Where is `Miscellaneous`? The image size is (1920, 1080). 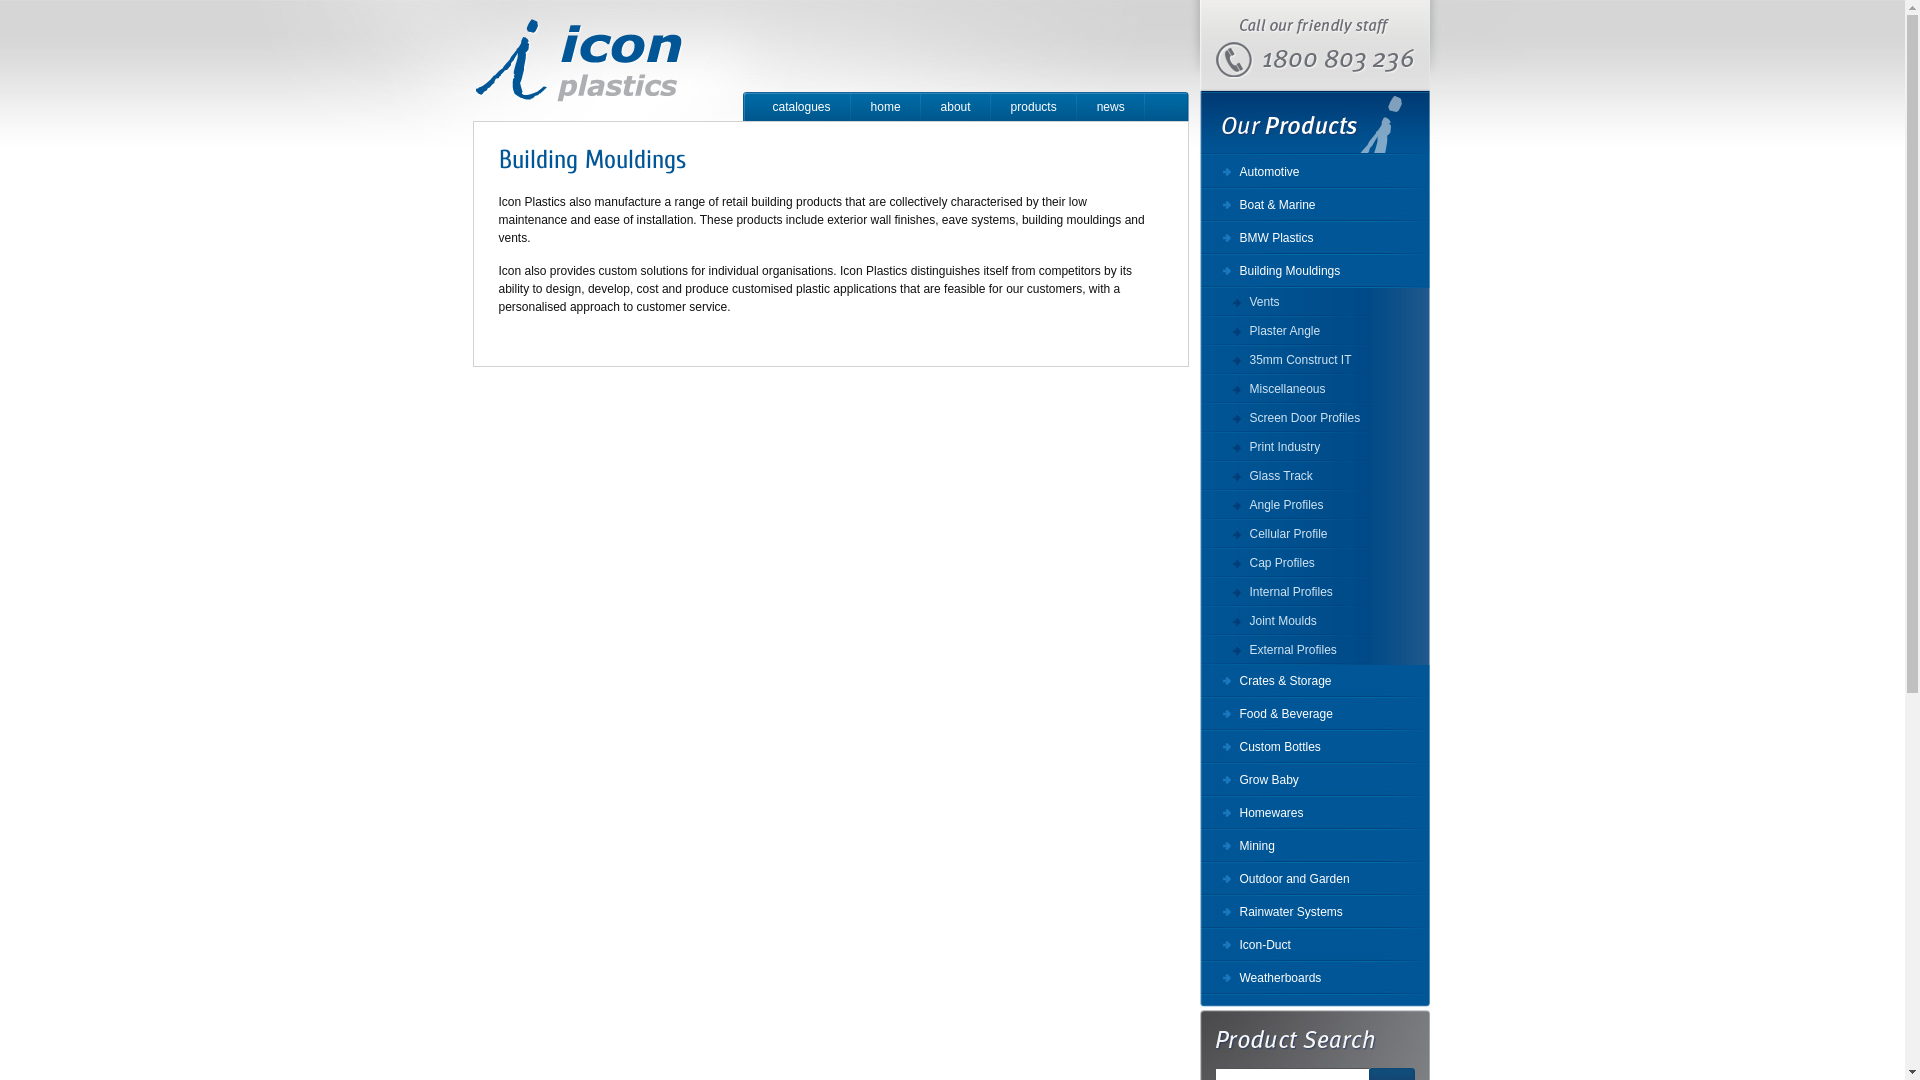 Miscellaneous is located at coordinates (1315, 390).